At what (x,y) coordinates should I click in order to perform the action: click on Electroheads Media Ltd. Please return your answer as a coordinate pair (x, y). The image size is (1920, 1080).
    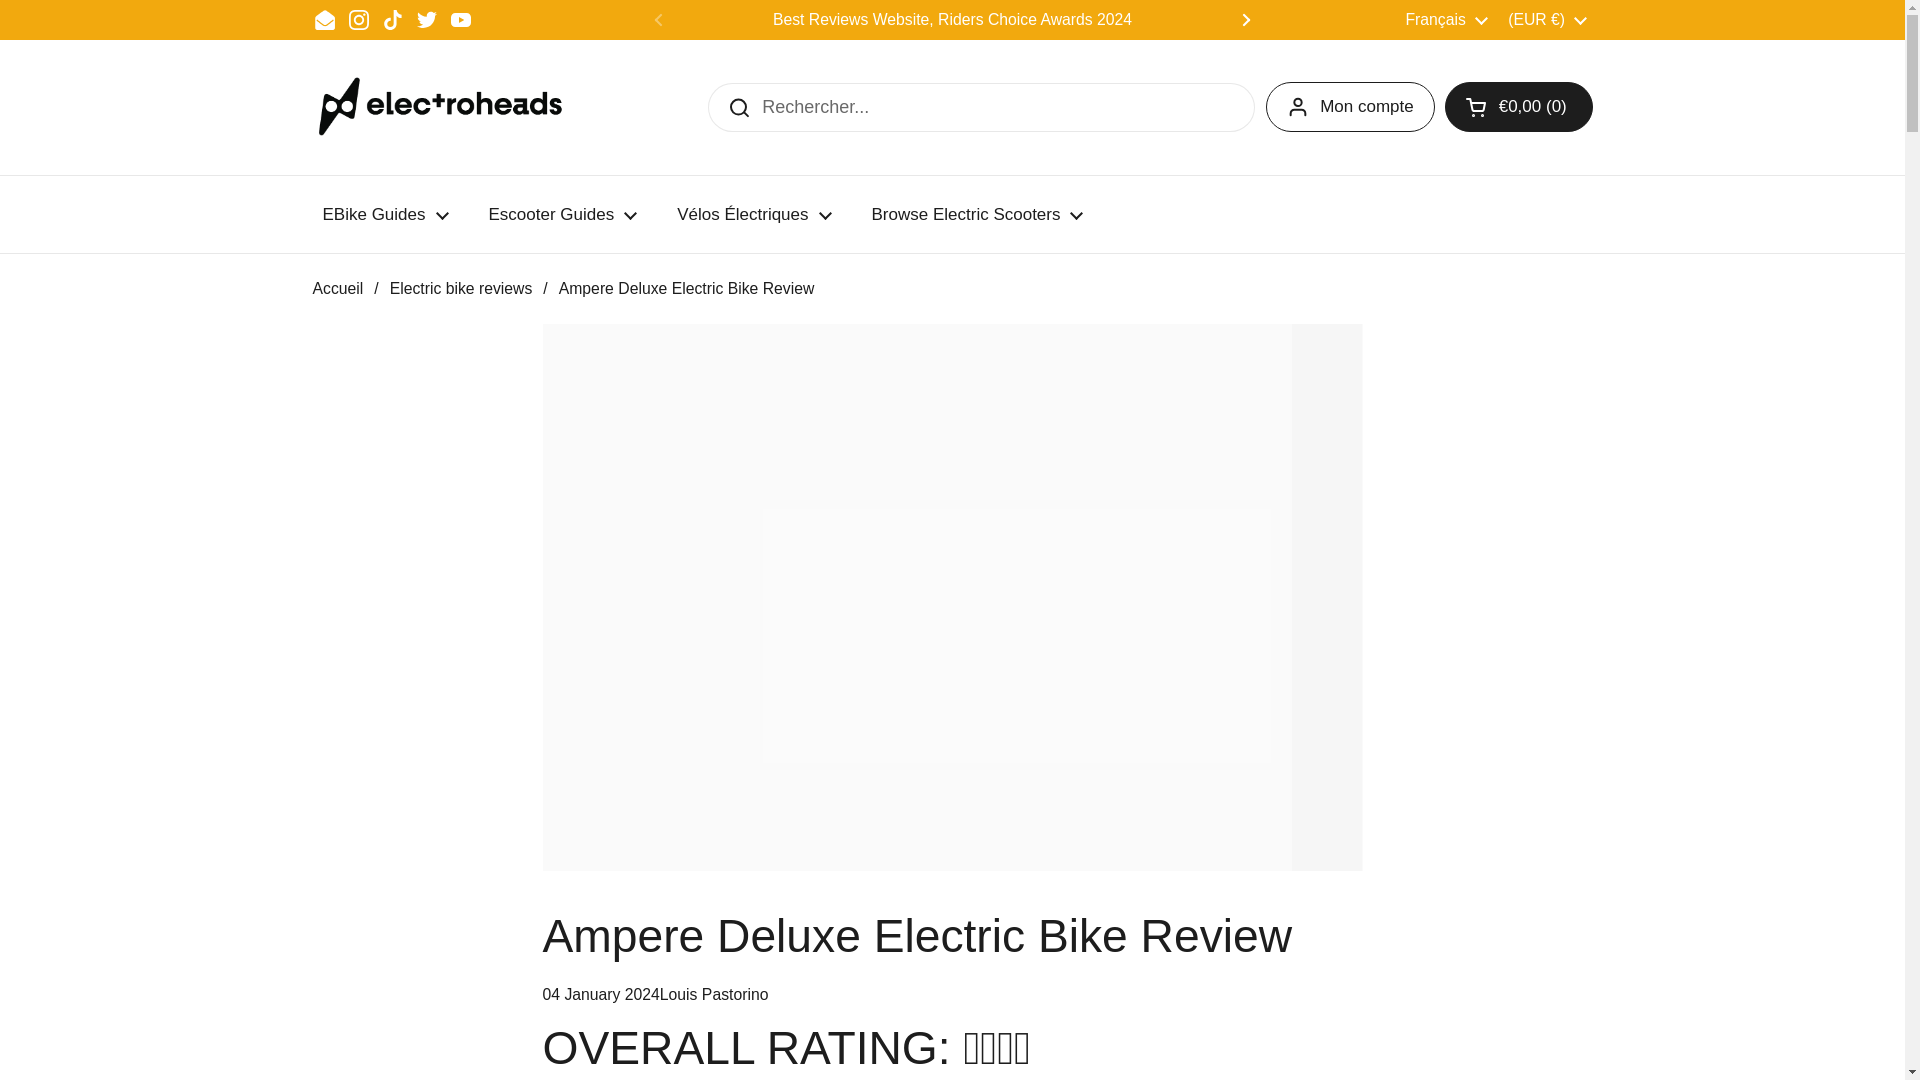
    Looking at the image, I should click on (449, 107).